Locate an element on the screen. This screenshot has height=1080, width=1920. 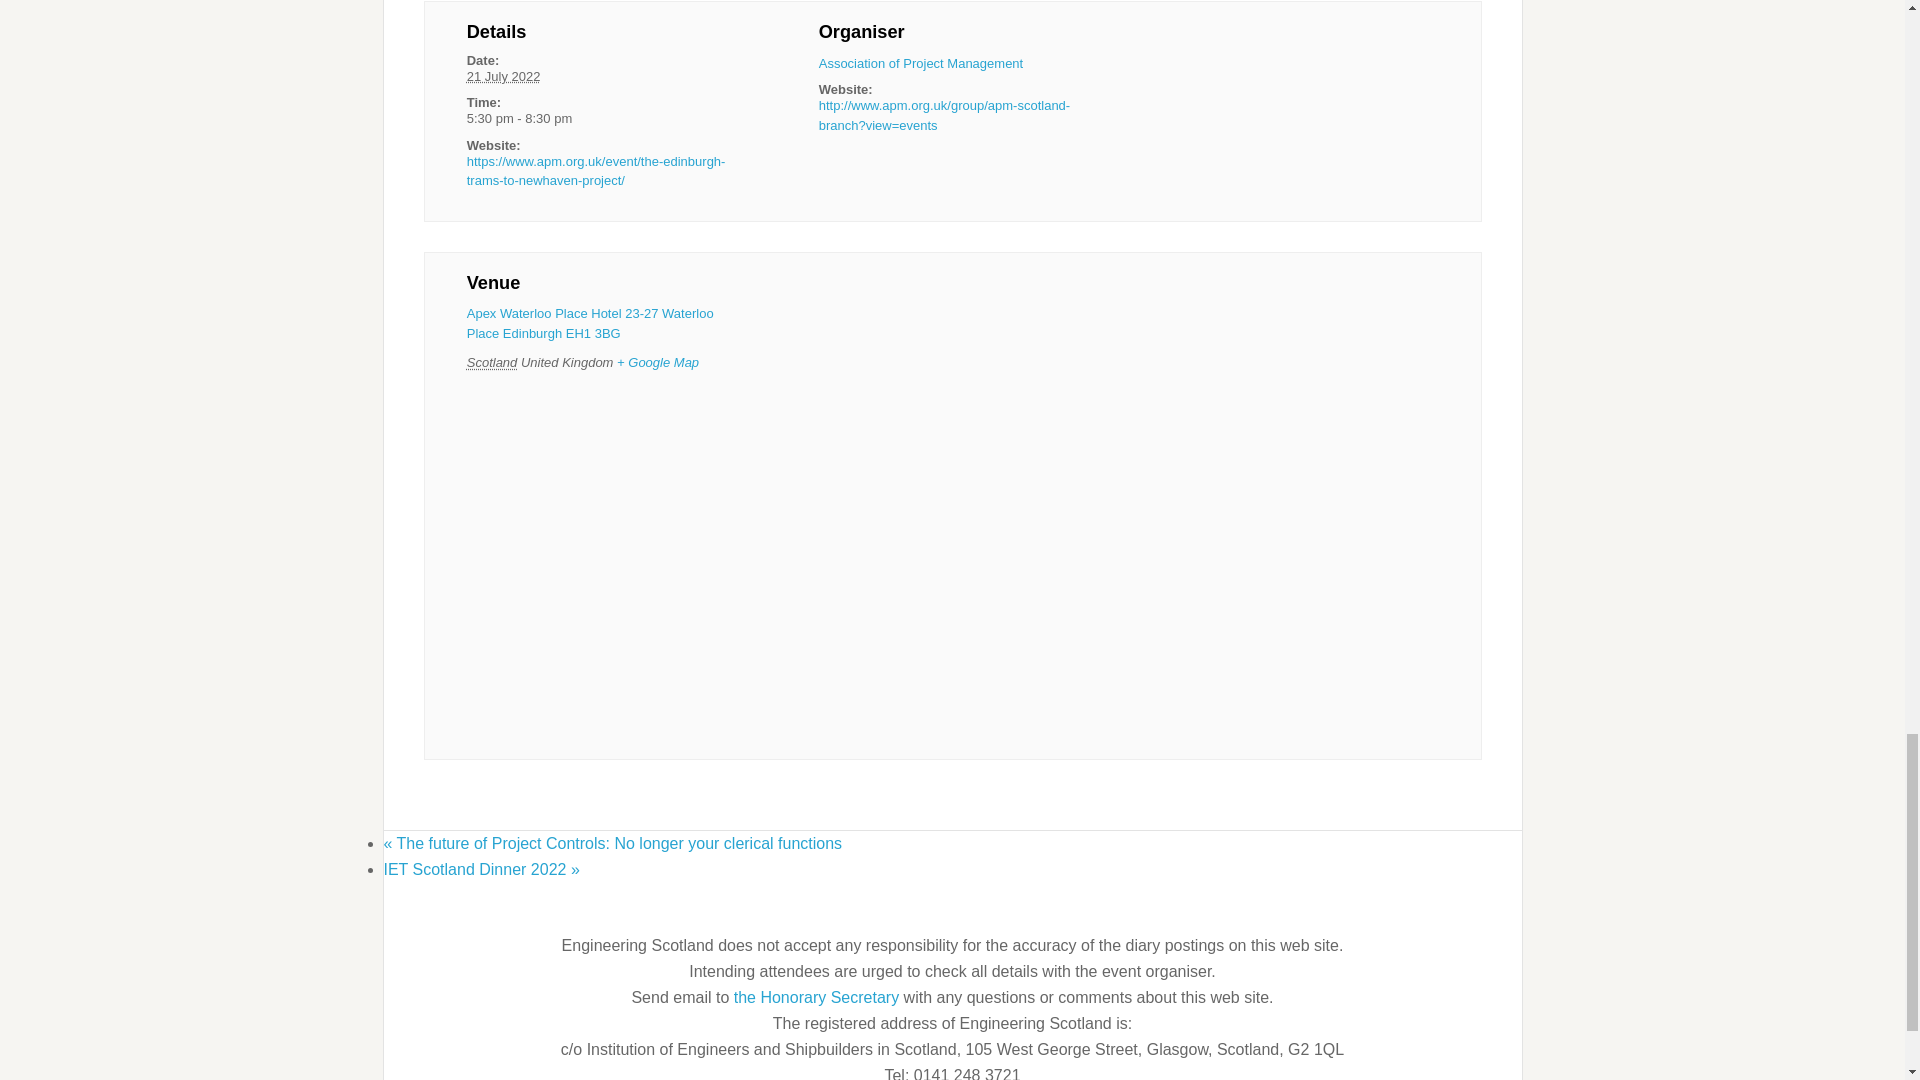
2022-07-21 is located at coordinates (504, 76).